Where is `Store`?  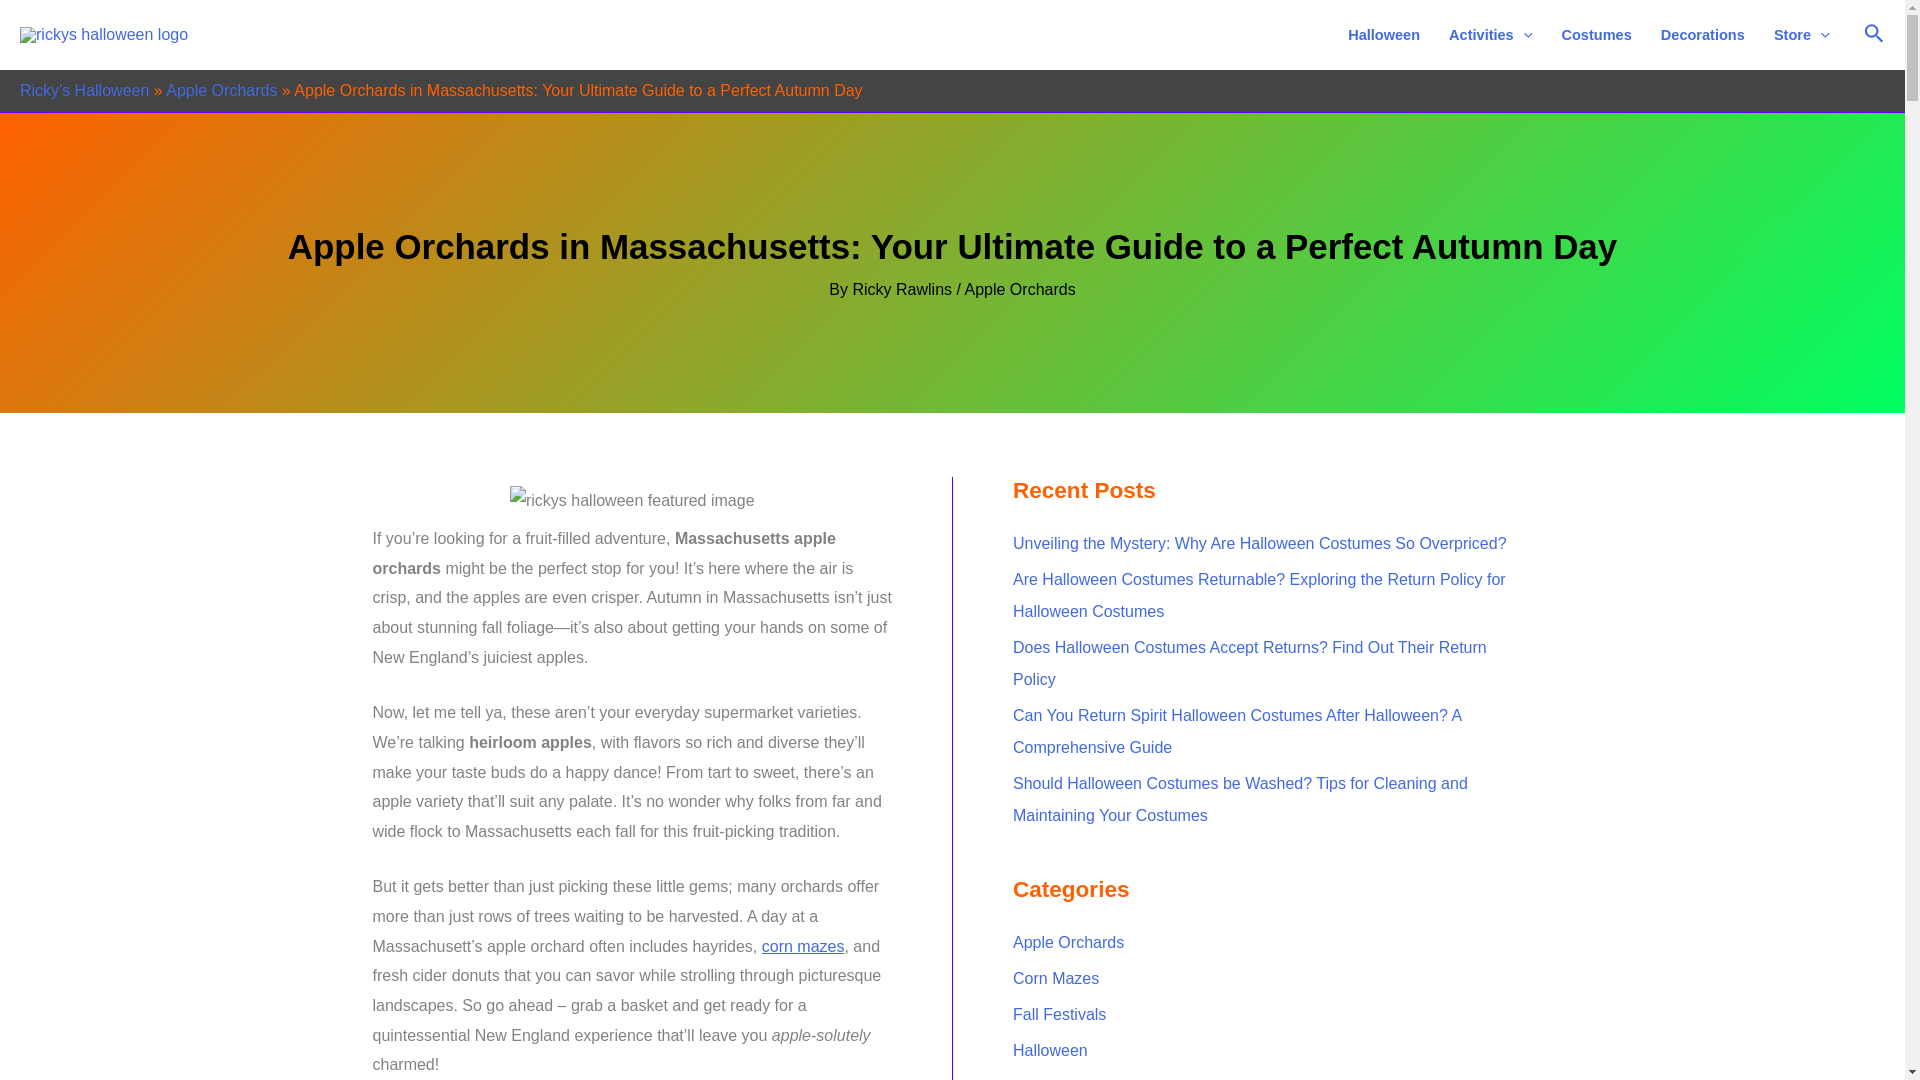 Store is located at coordinates (1800, 35).